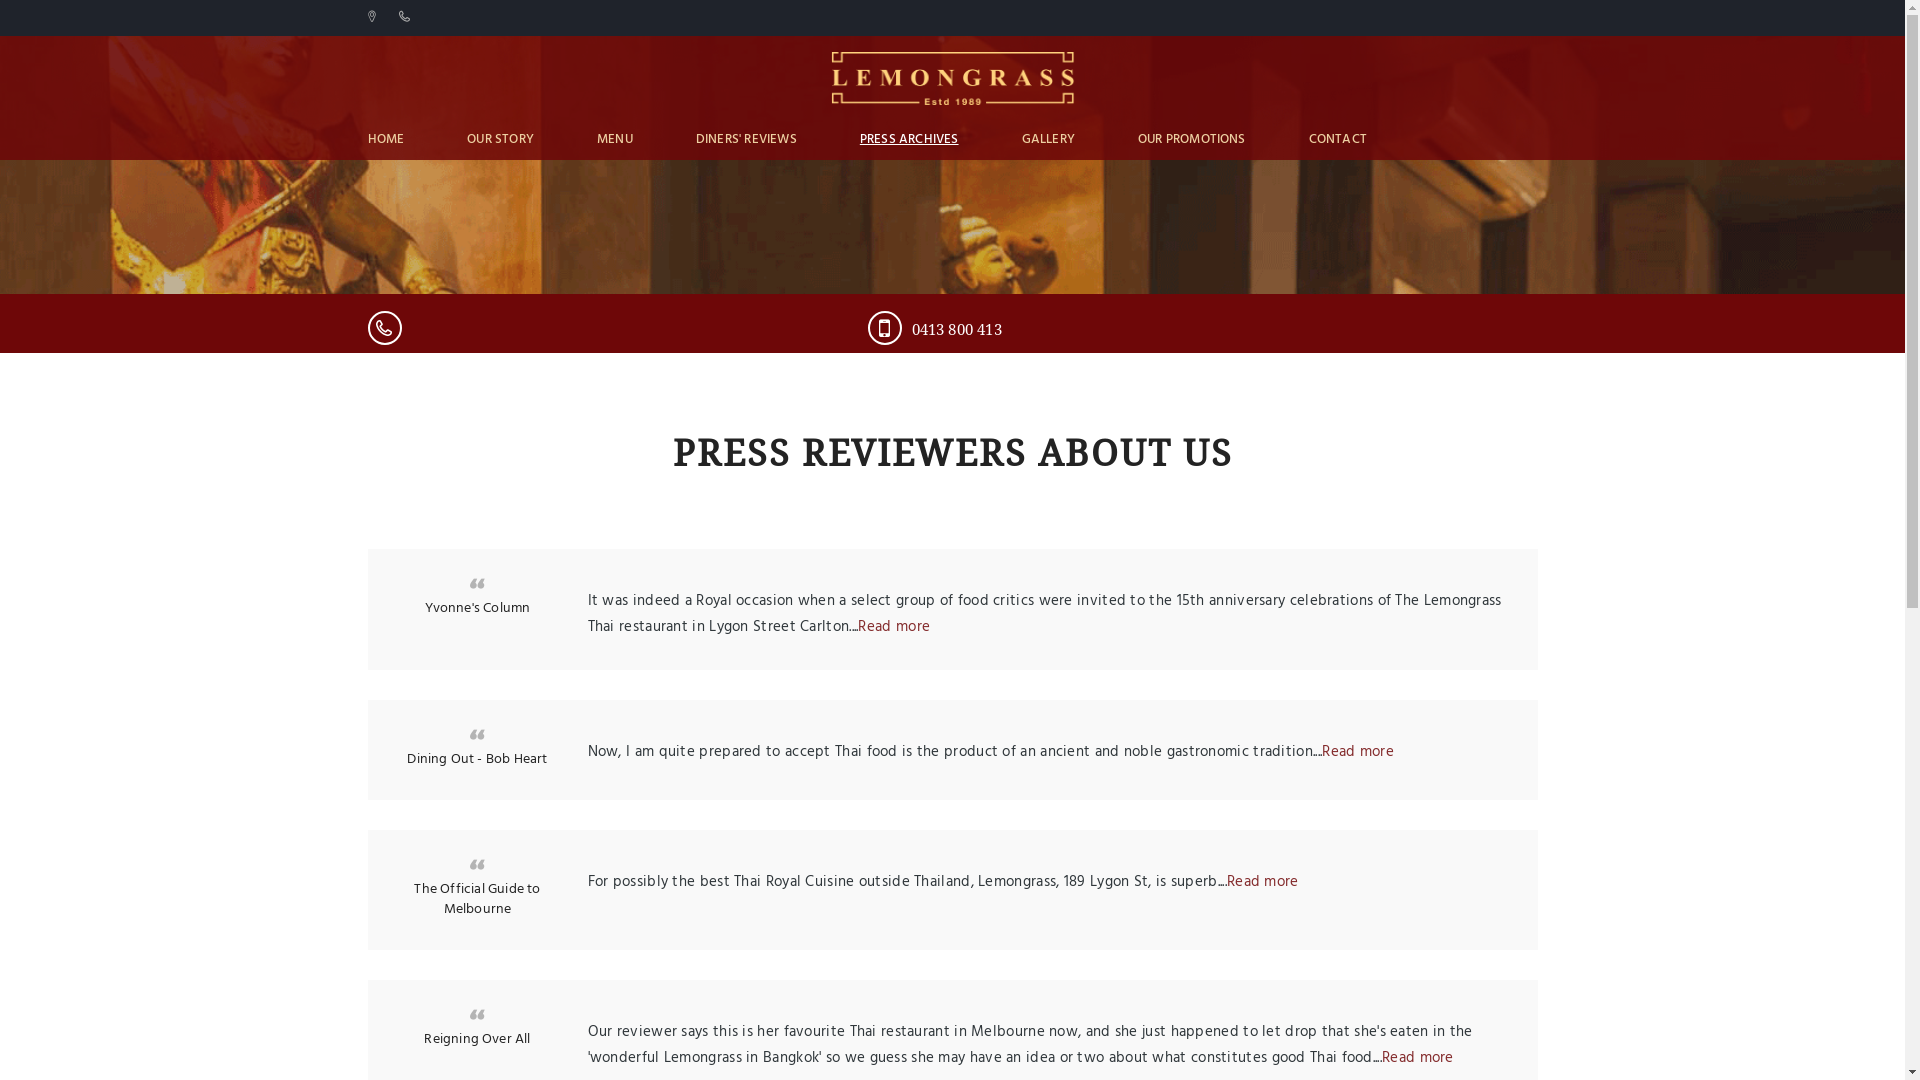  I want to click on 0413 800 413, so click(1053, 330).